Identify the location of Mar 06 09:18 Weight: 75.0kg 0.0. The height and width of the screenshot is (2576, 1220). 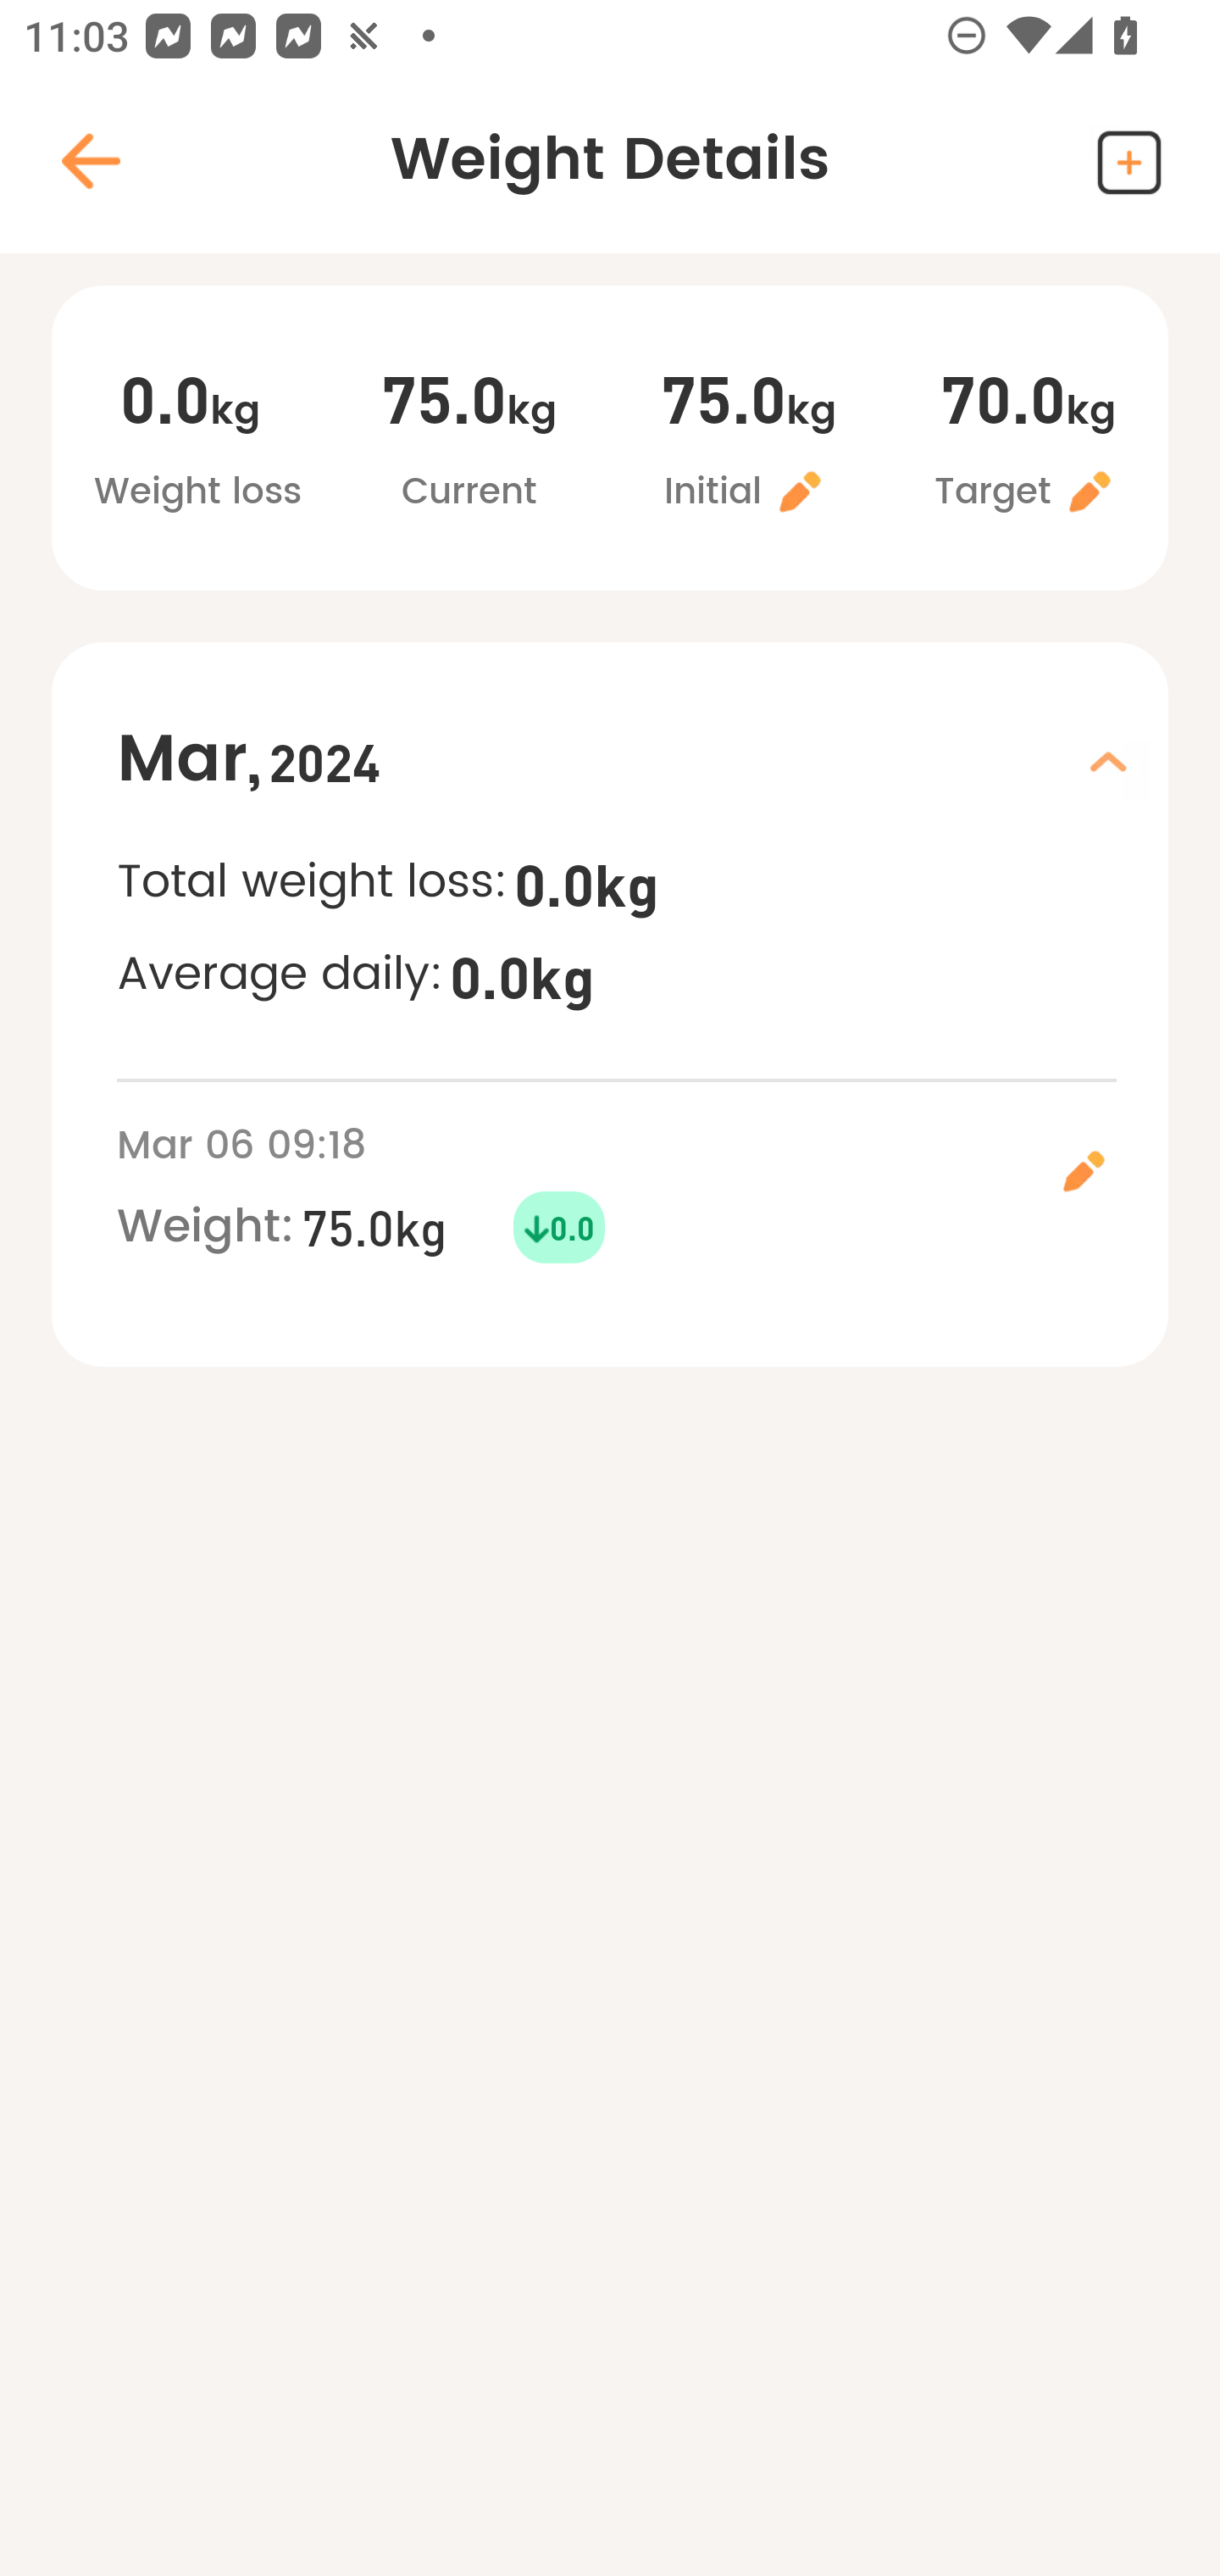
(642, 1190).